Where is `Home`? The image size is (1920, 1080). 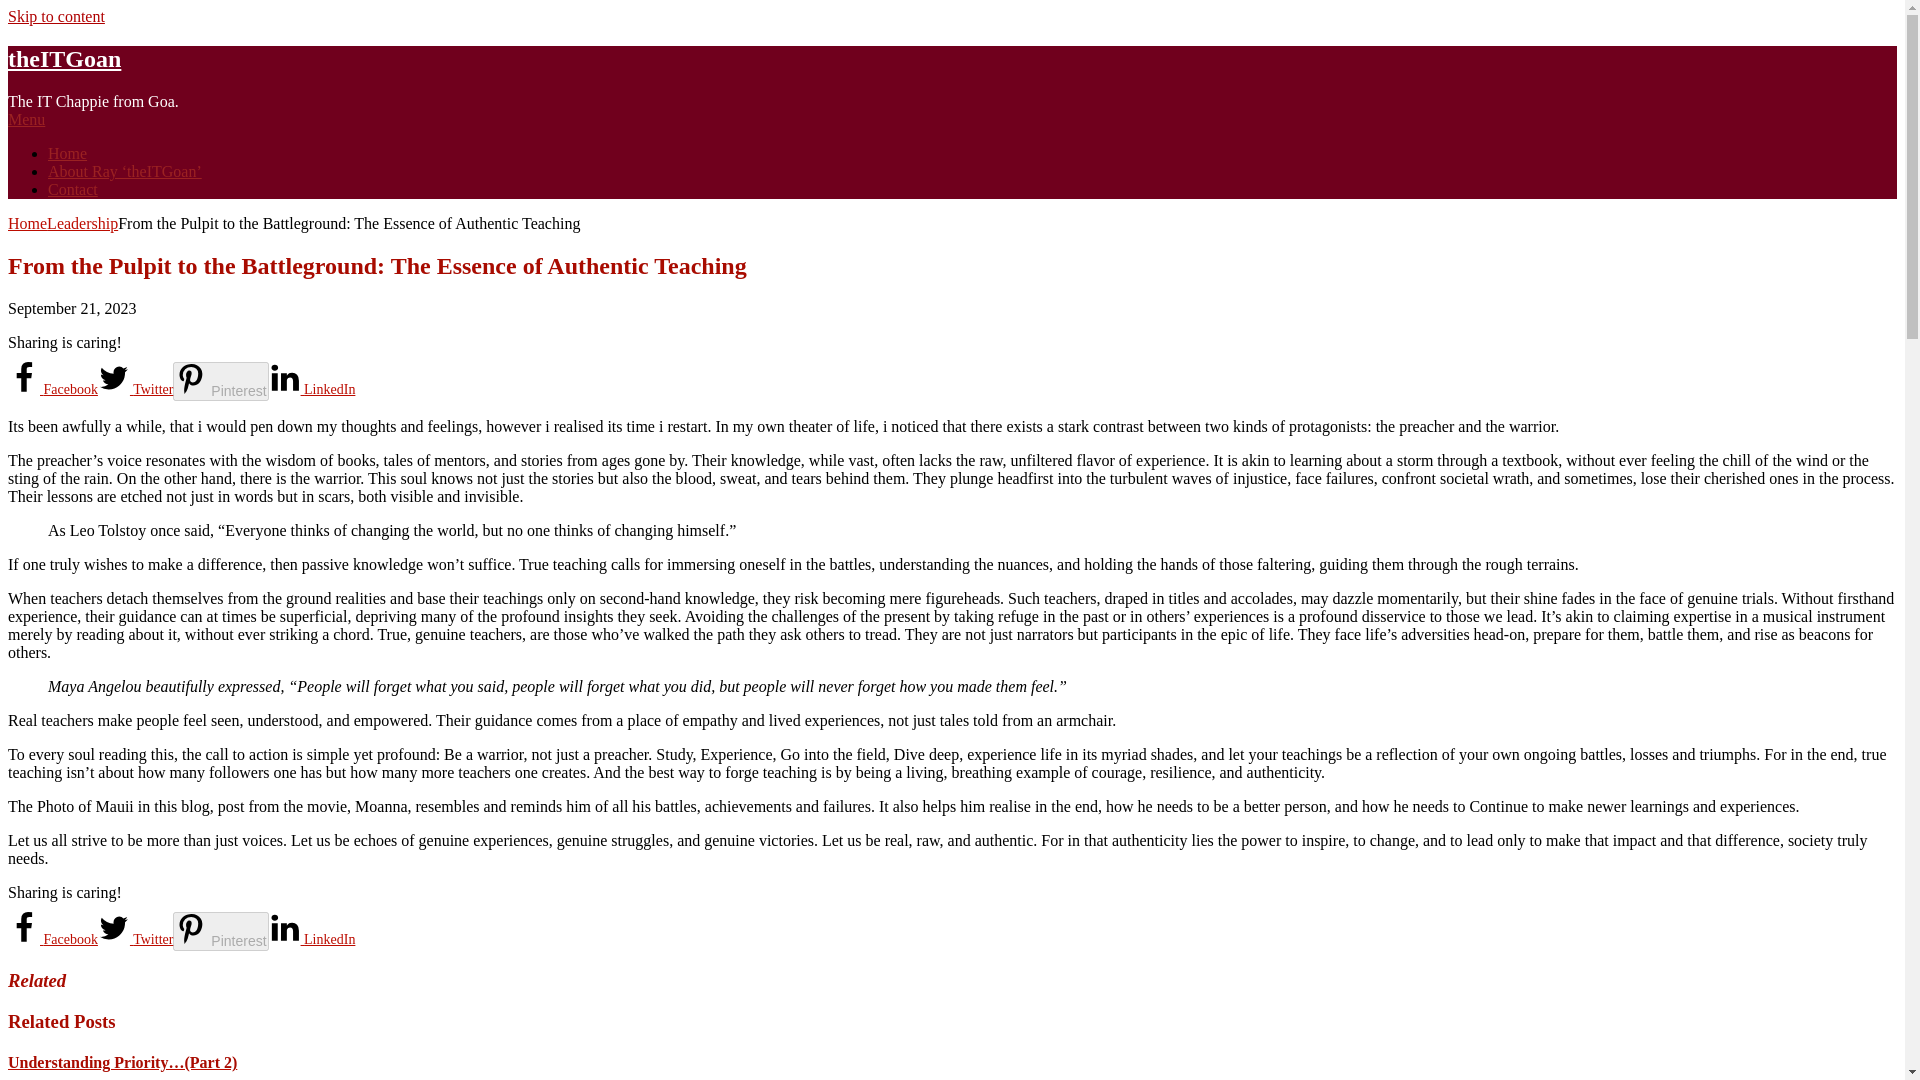 Home is located at coordinates (26, 223).